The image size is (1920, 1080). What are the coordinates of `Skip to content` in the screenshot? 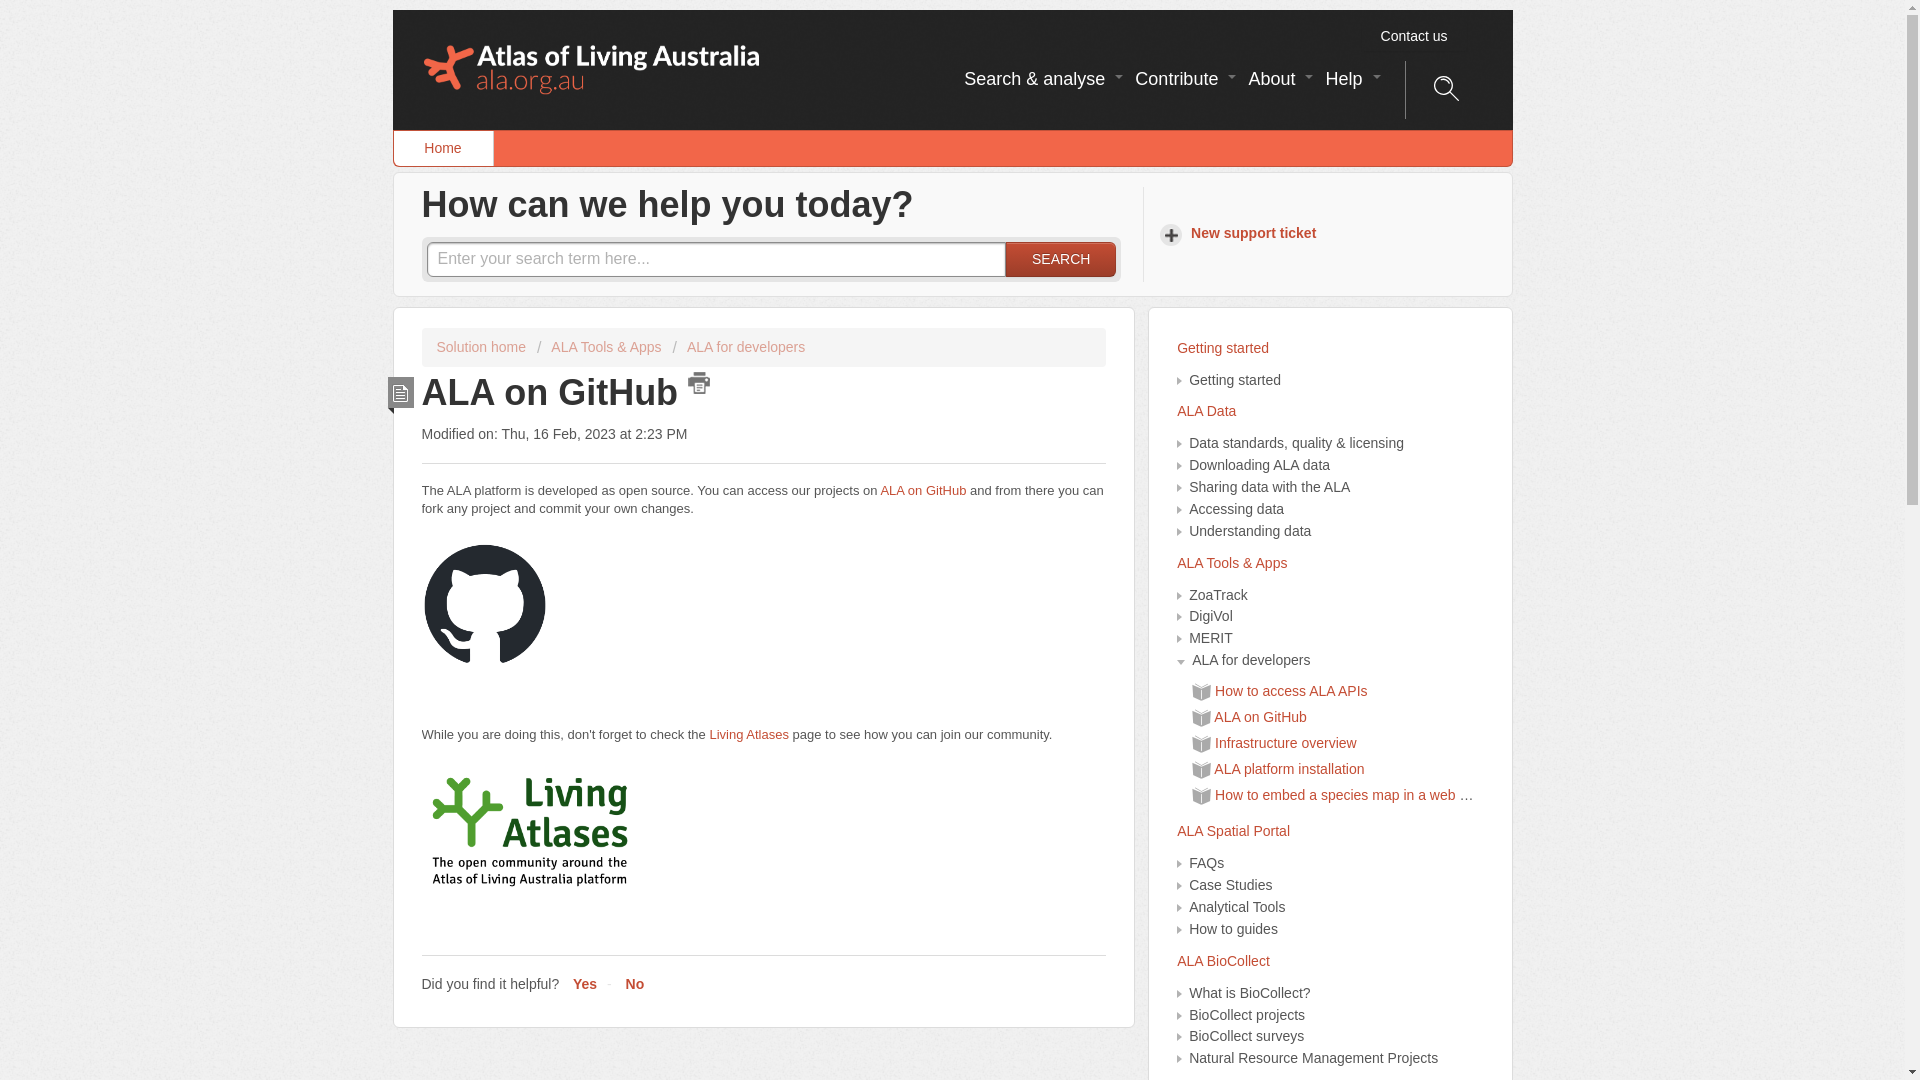 It's located at (392, 10).